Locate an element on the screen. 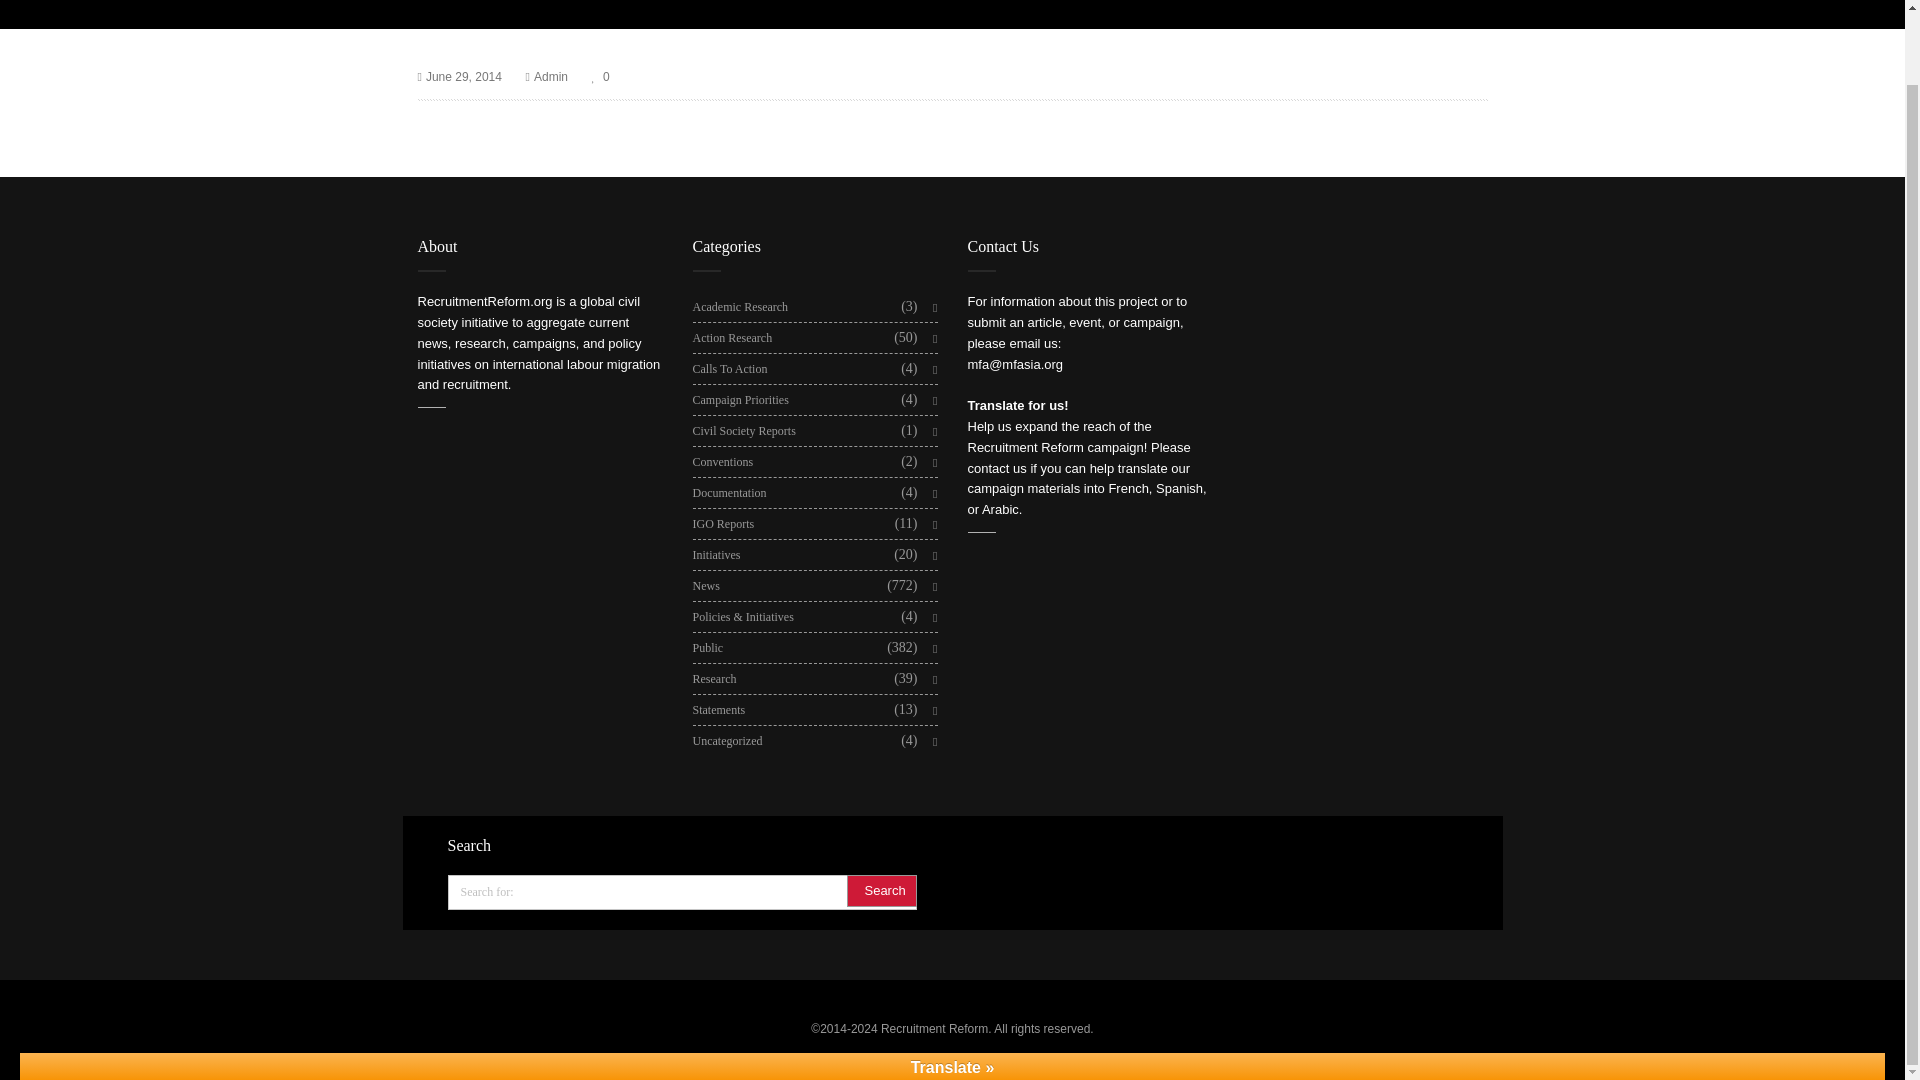 This screenshot has width=1920, height=1080. Campaign Priorities is located at coordinates (739, 399).